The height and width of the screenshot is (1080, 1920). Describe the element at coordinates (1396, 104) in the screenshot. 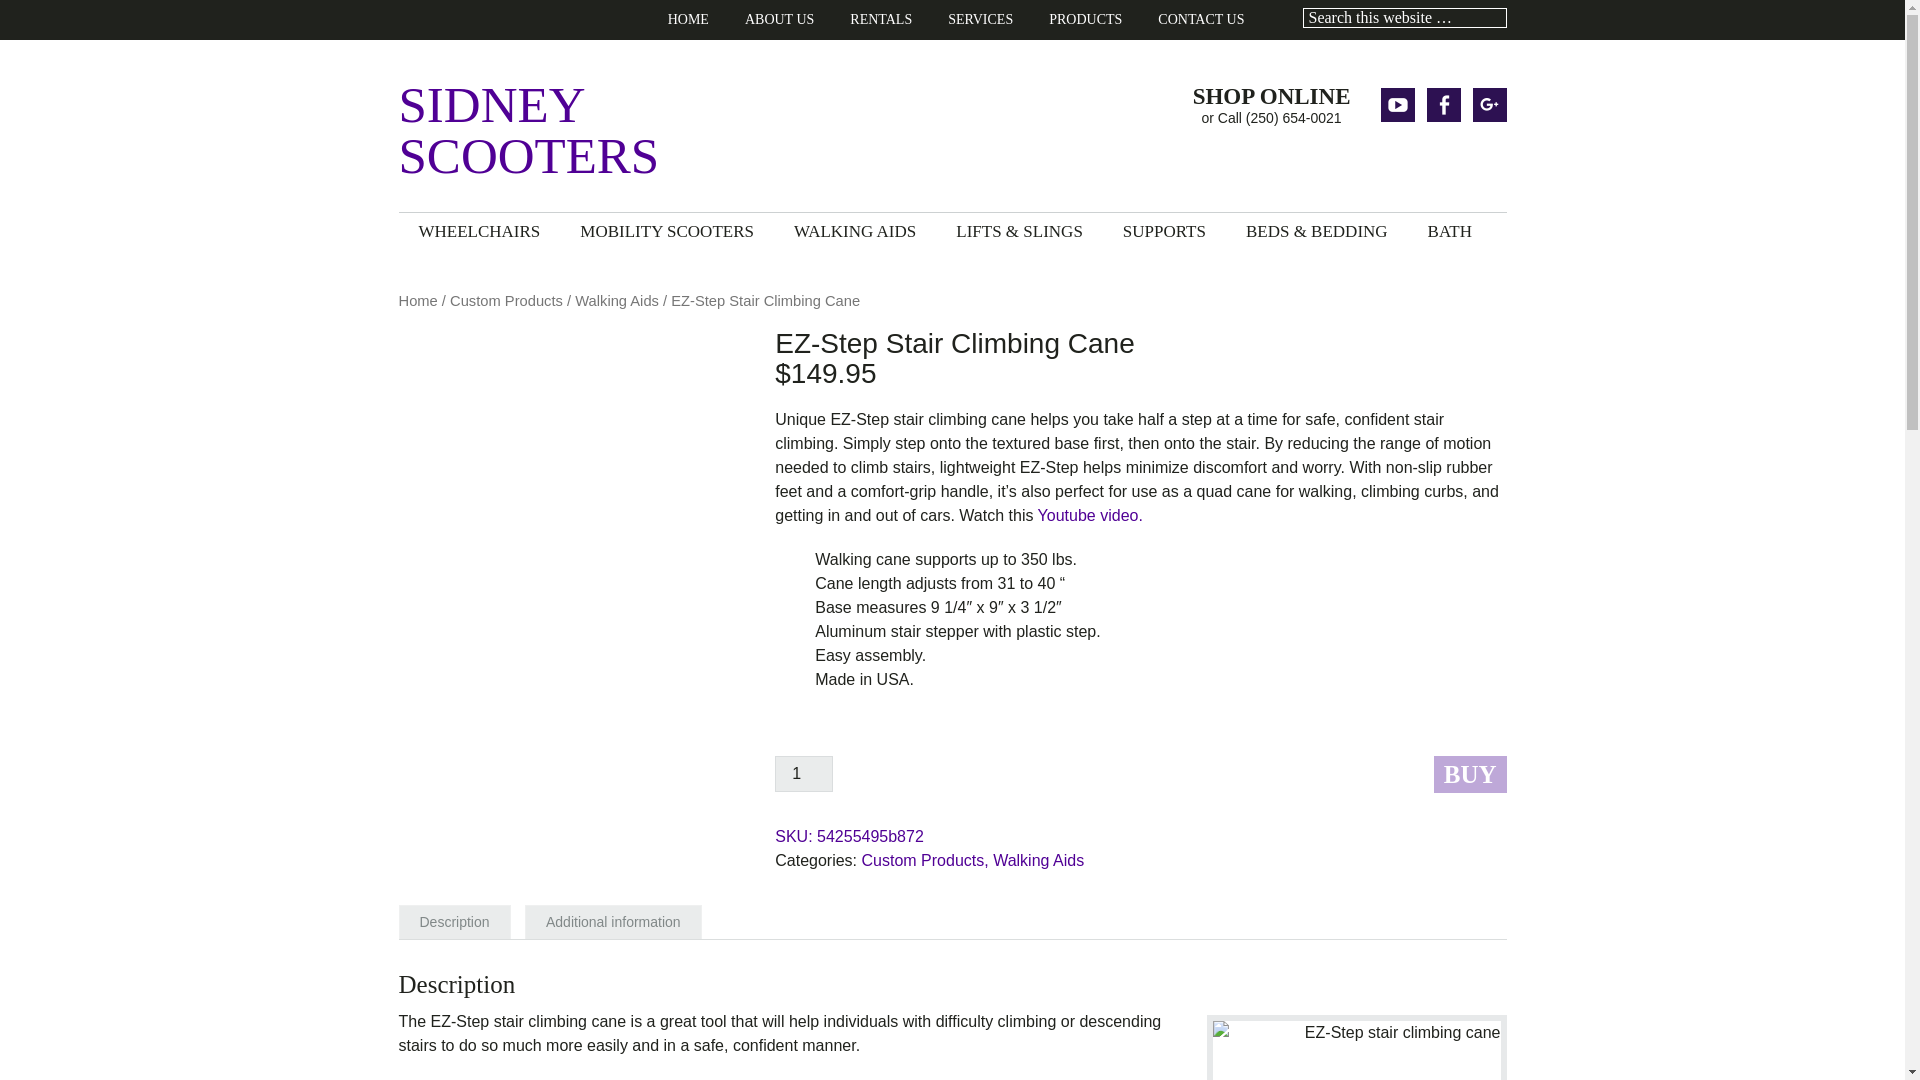

I see `Youtube` at that location.